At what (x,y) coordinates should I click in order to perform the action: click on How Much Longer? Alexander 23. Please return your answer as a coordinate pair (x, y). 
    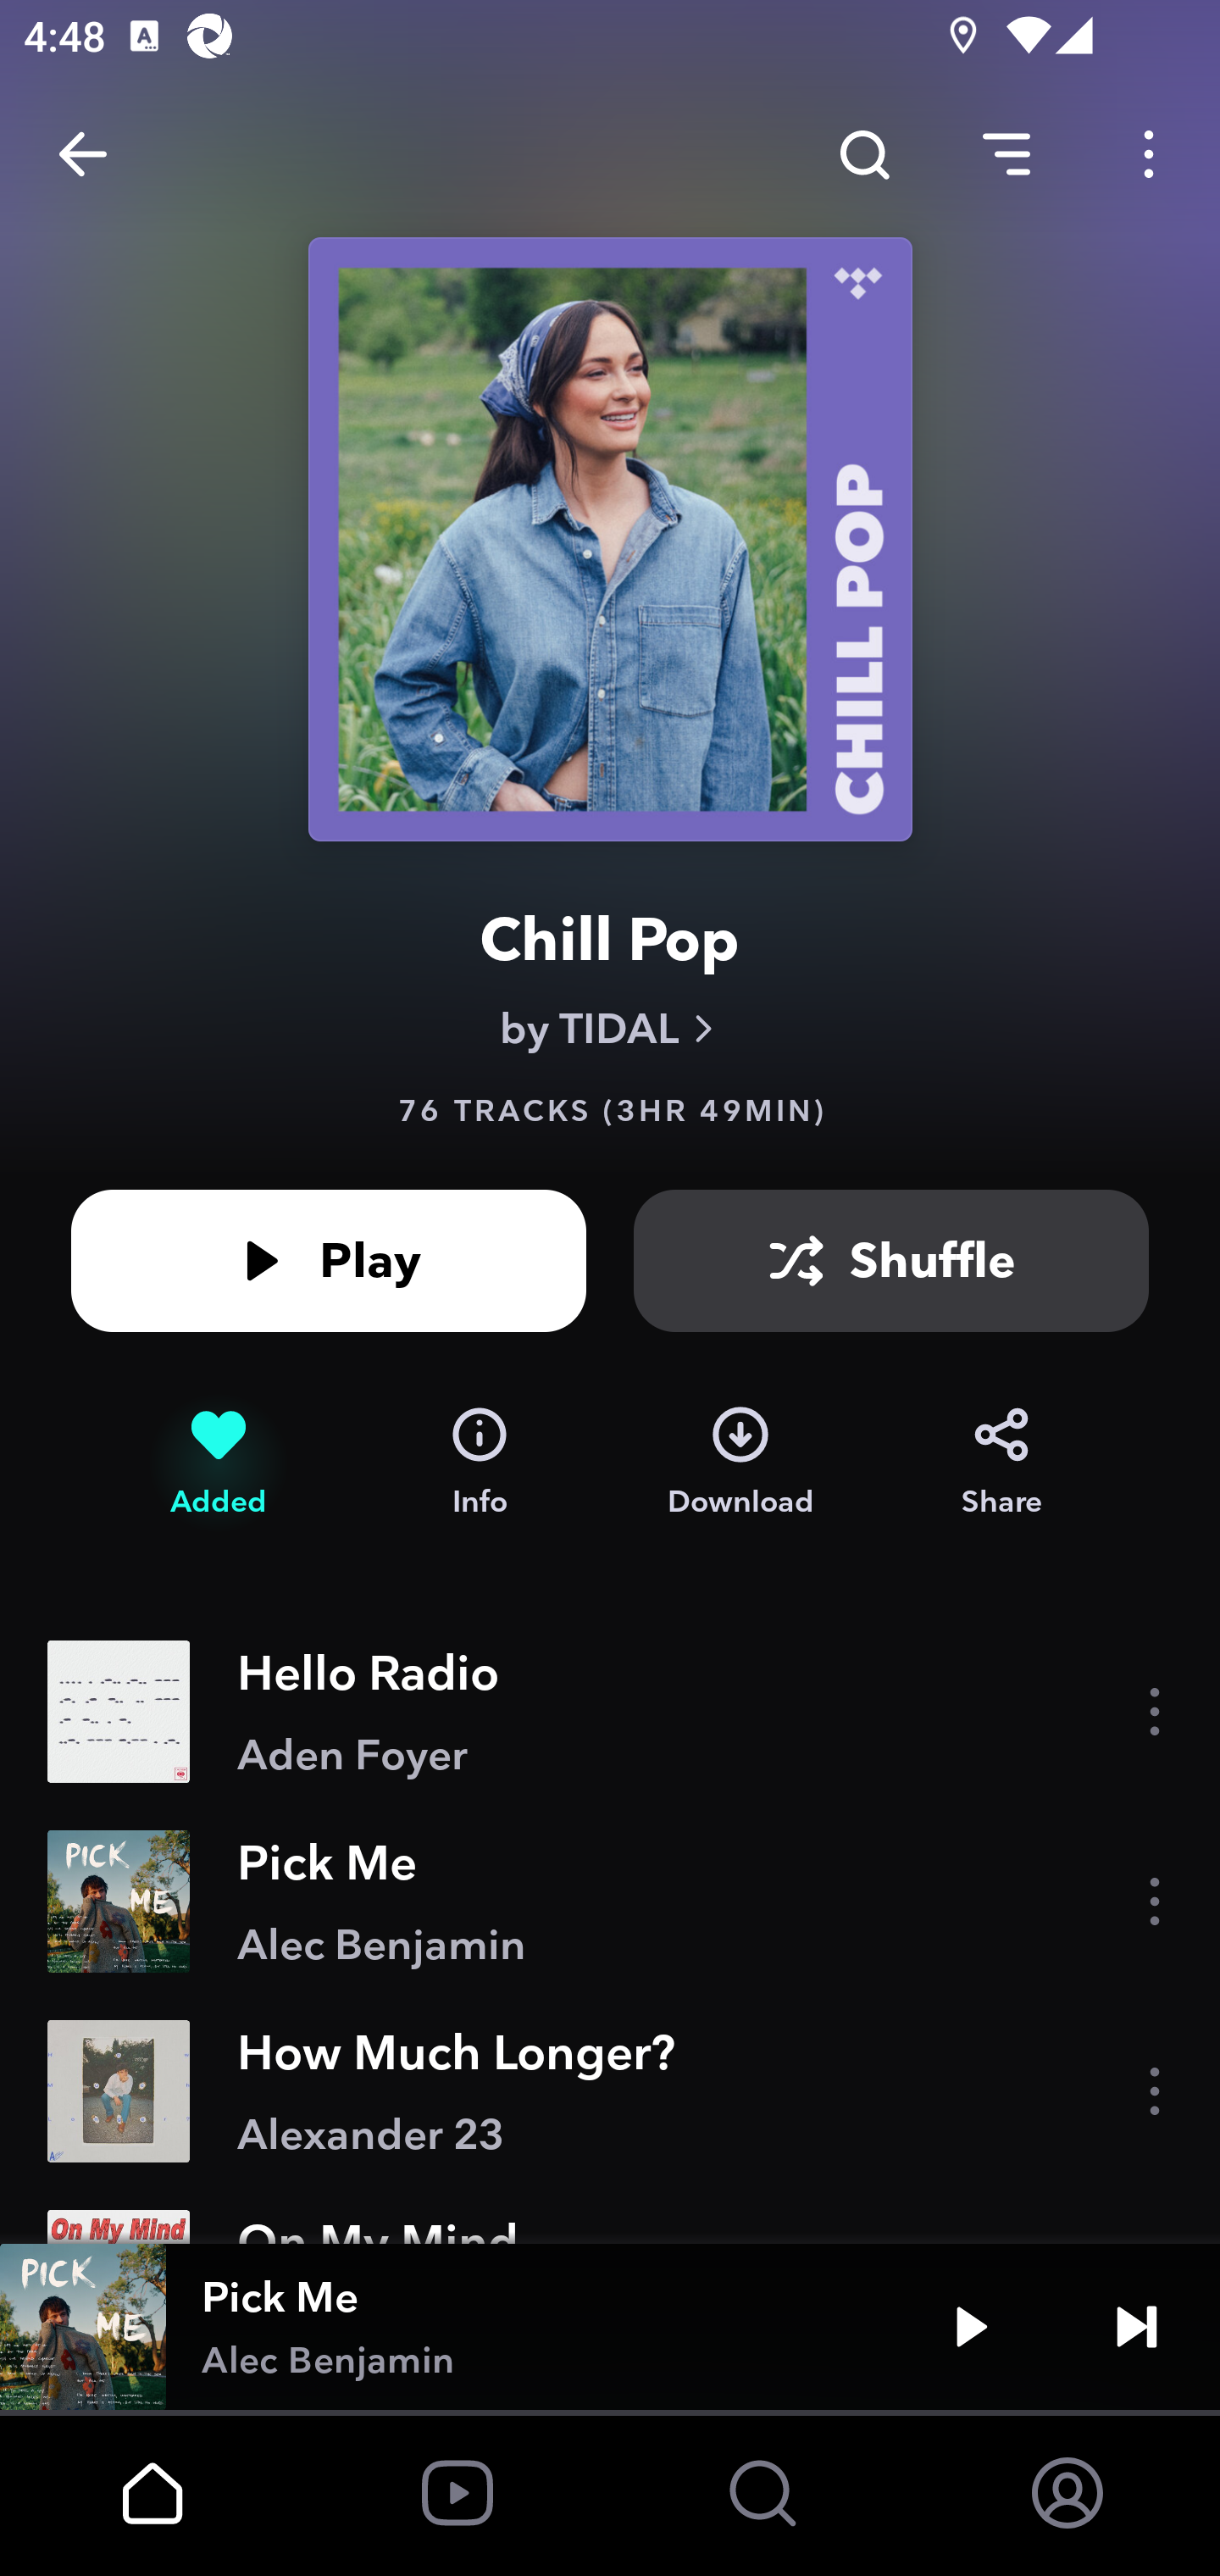
    Looking at the image, I should click on (610, 2091).